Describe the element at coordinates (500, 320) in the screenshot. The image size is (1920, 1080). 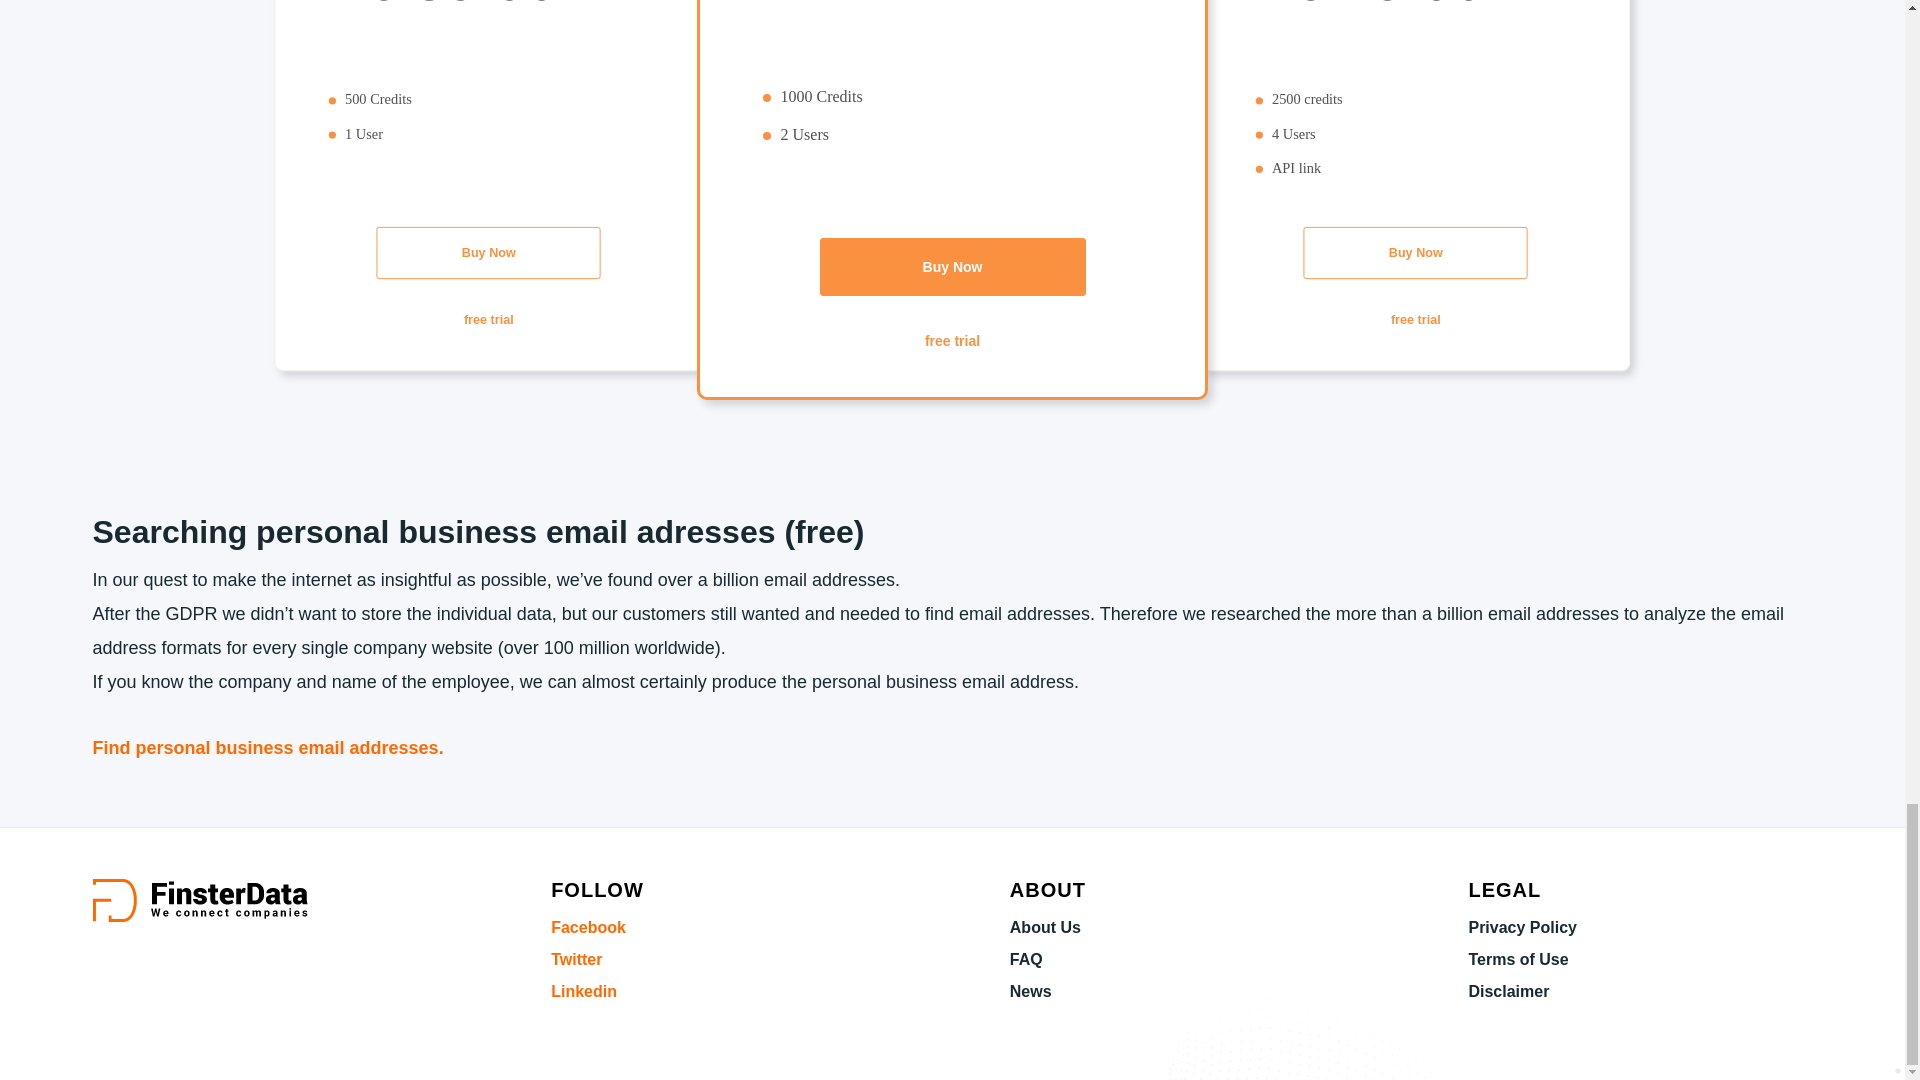
I see `free trial` at that location.